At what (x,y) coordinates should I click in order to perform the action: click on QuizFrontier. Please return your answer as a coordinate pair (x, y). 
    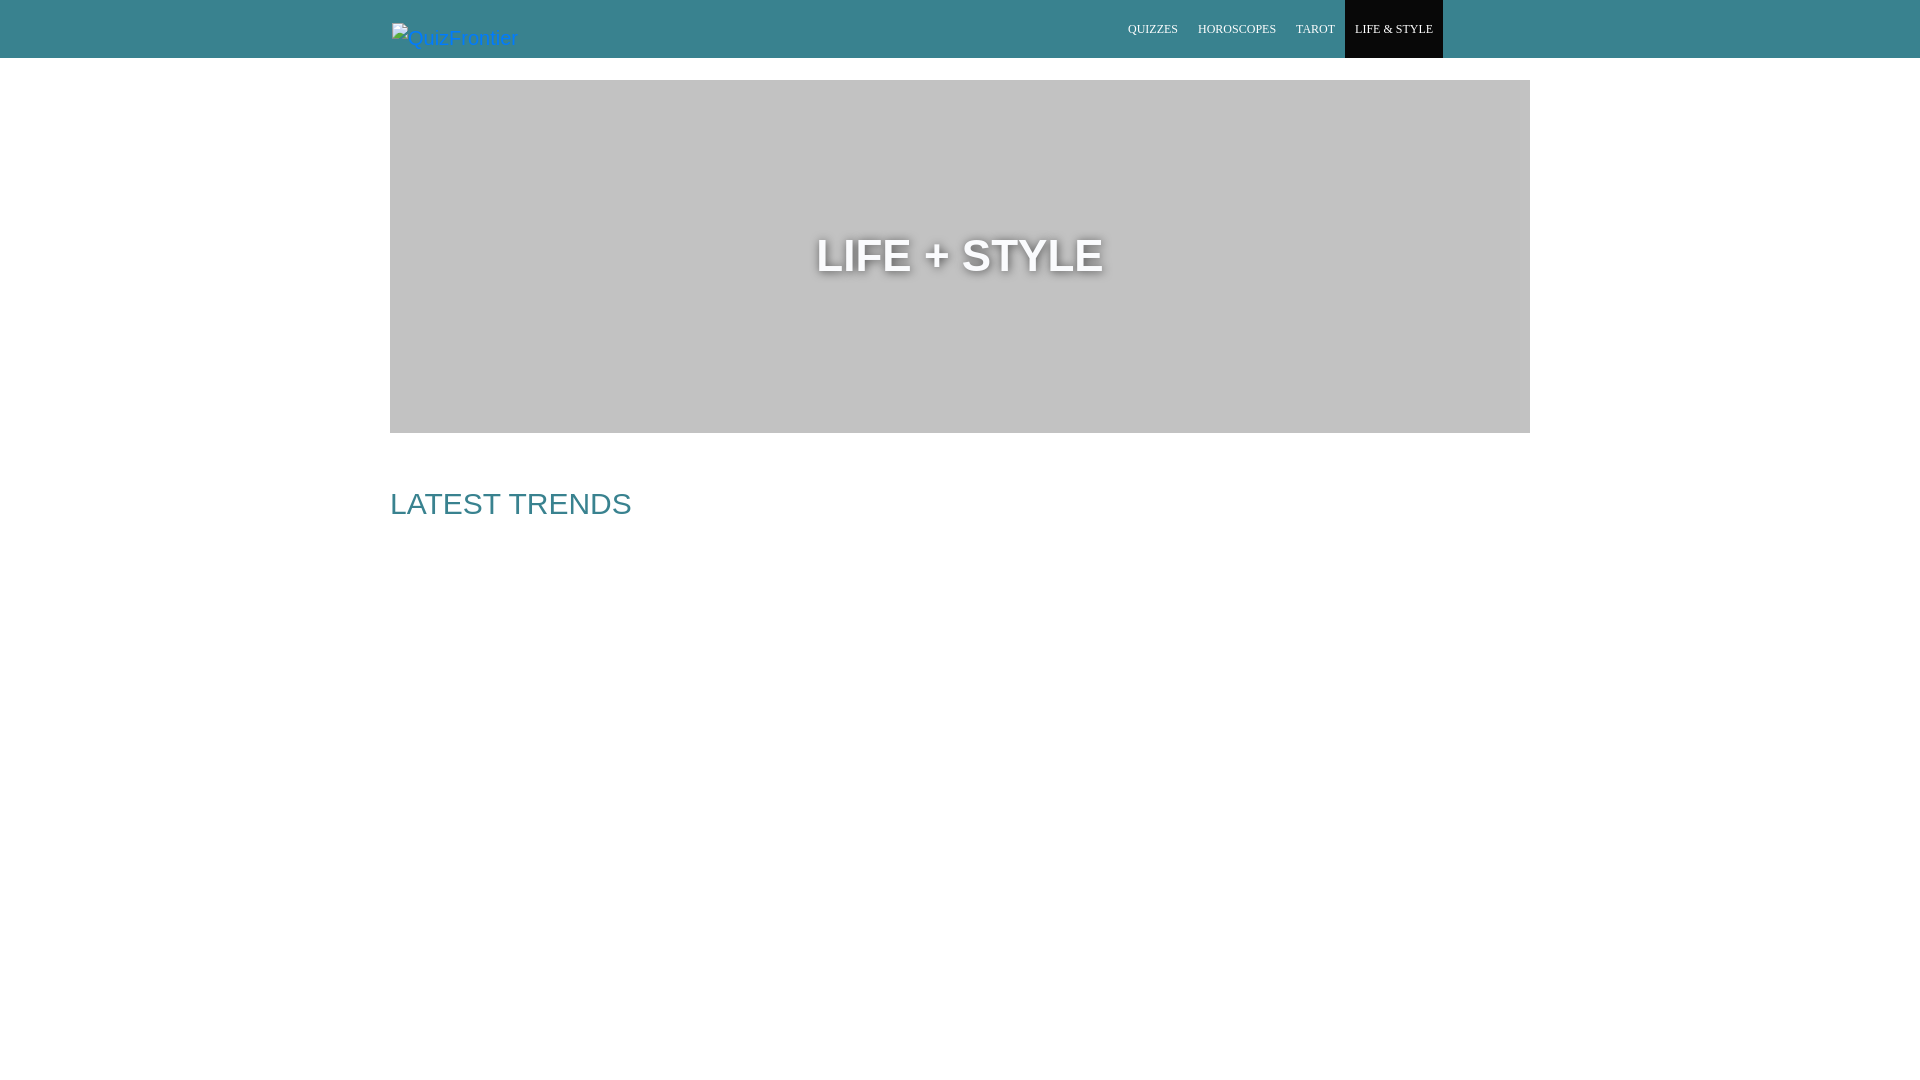
    Looking at the image, I should click on (454, 37).